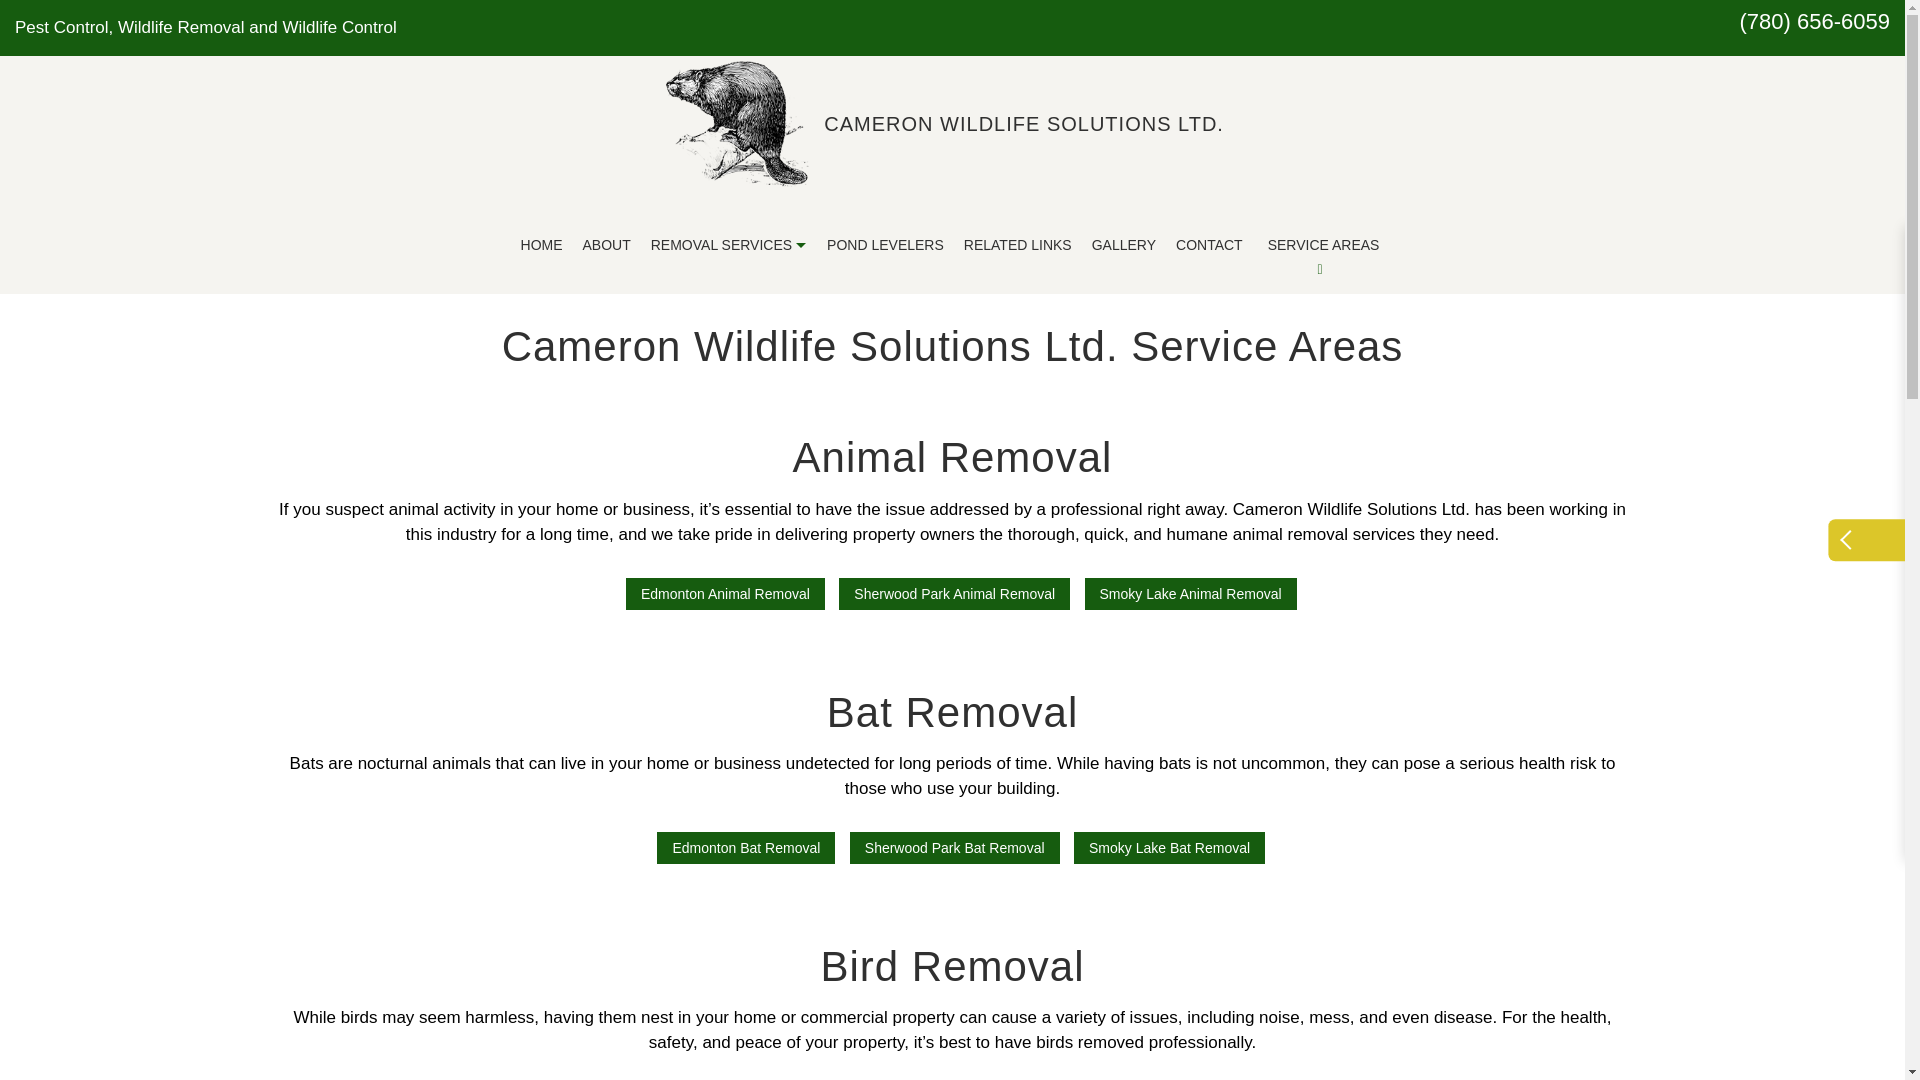 This screenshot has width=1920, height=1080. What do you see at coordinates (570, 379) in the screenshot?
I see `BIRD REMOVAL` at bounding box center [570, 379].